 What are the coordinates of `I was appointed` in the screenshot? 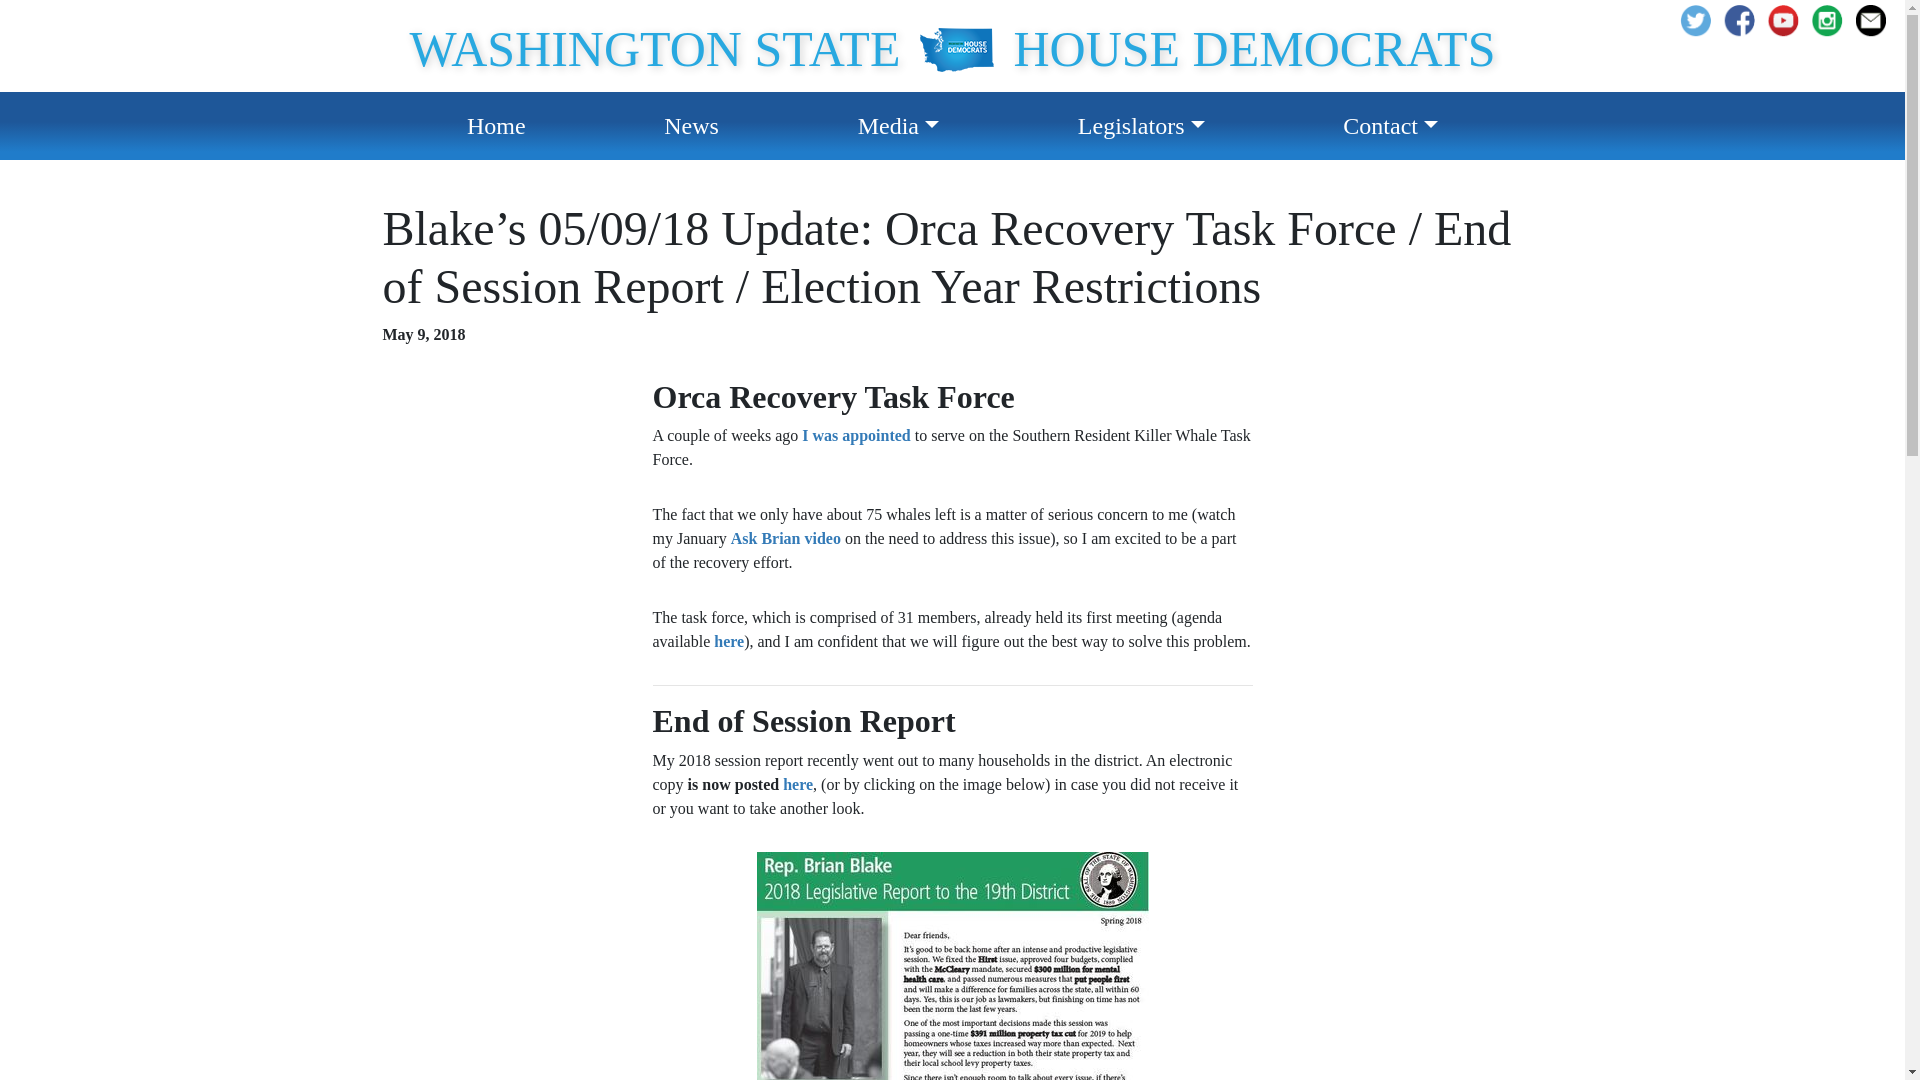 It's located at (856, 434).